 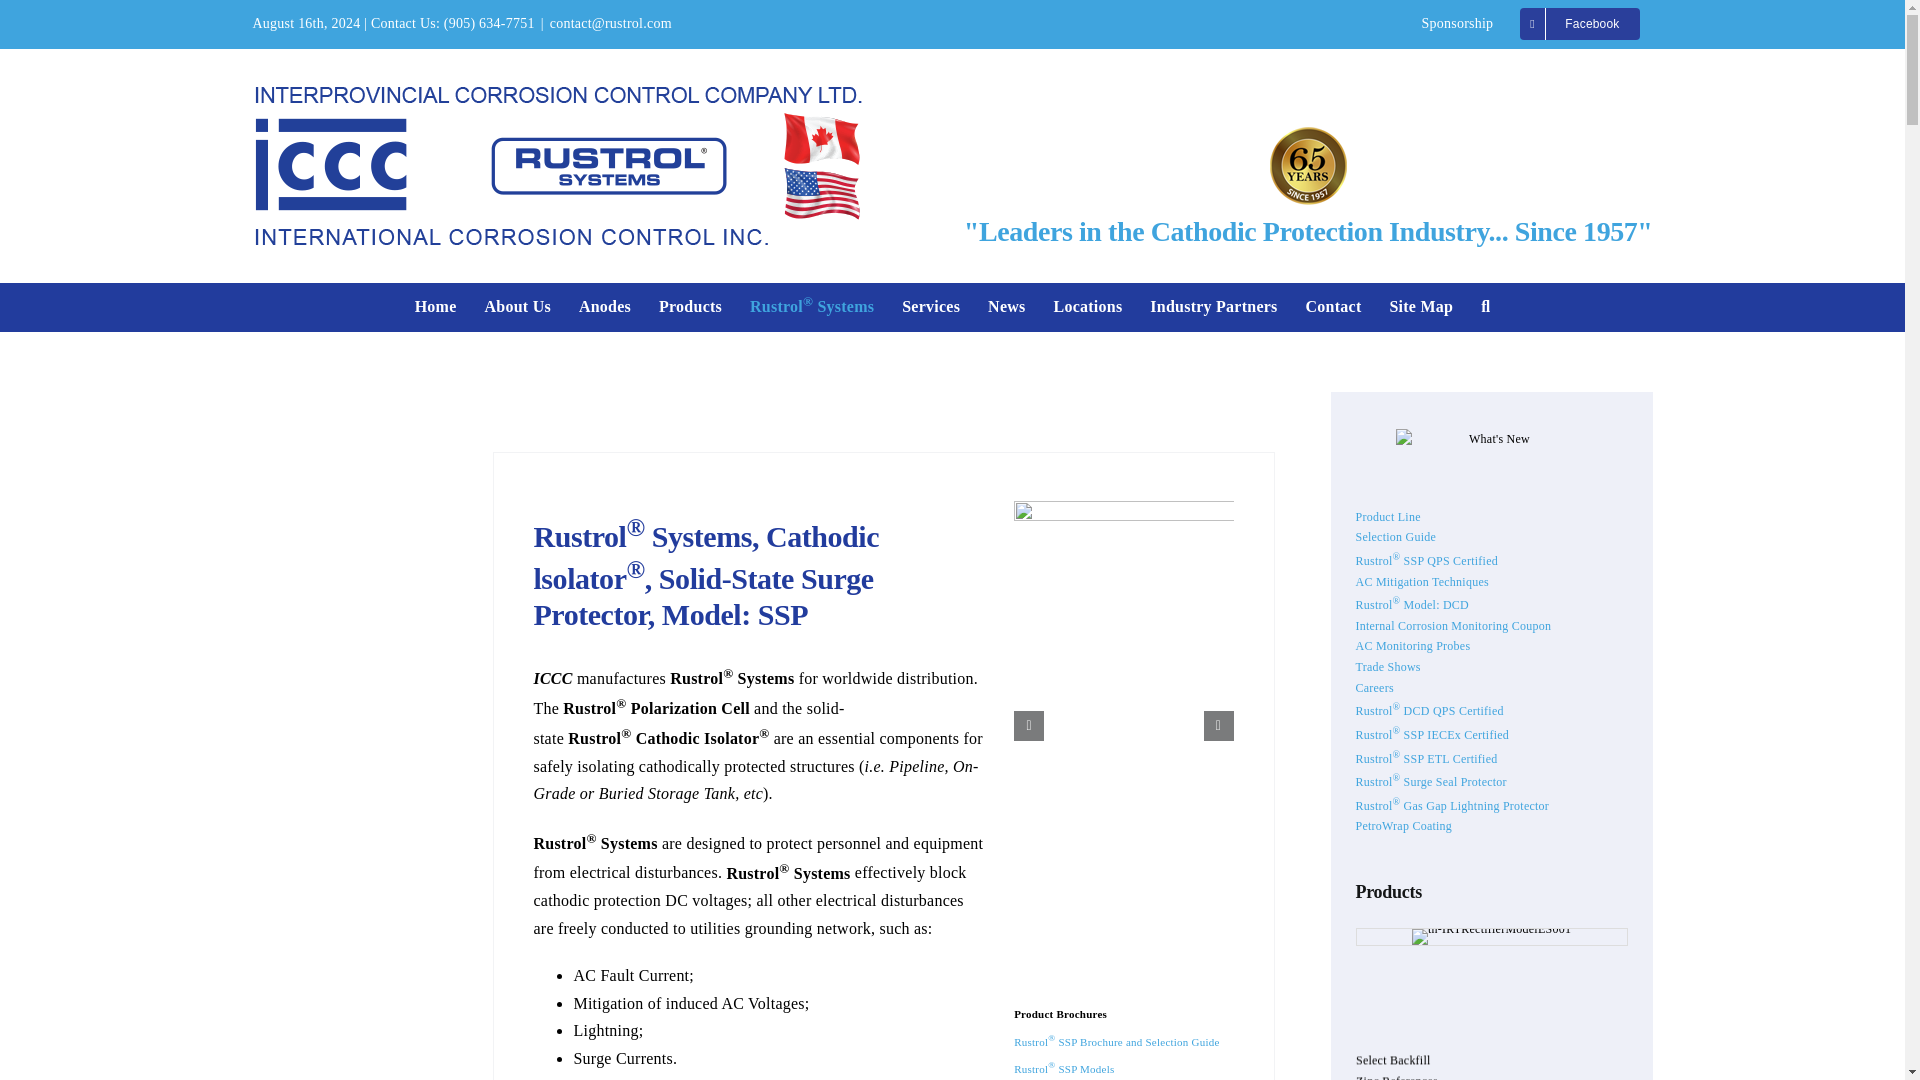 What do you see at coordinates (690, 306) in the screenshot?
I see `Products` at bounding box center [690, 306].